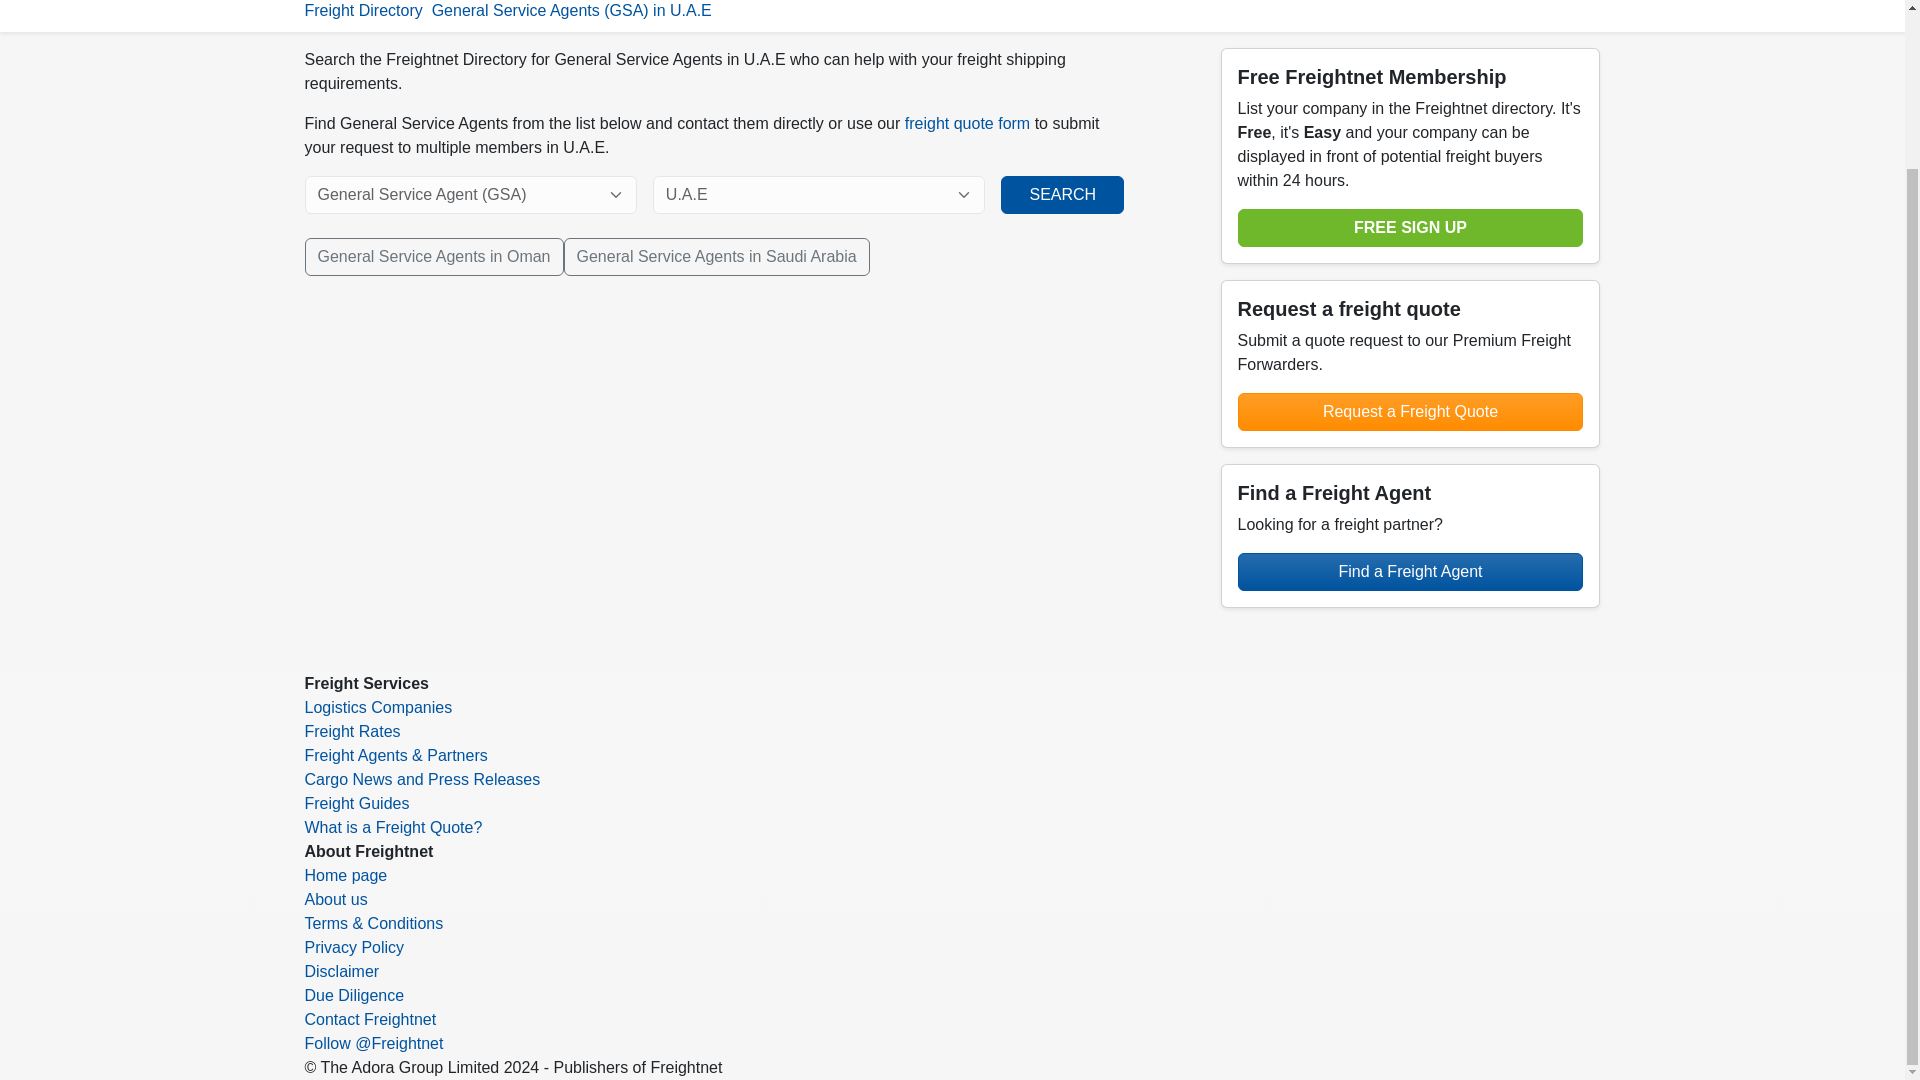 The width and height of the screenshot is (1920, 1080). I want to click on Request a Freight Quote, so click(1411, 412).